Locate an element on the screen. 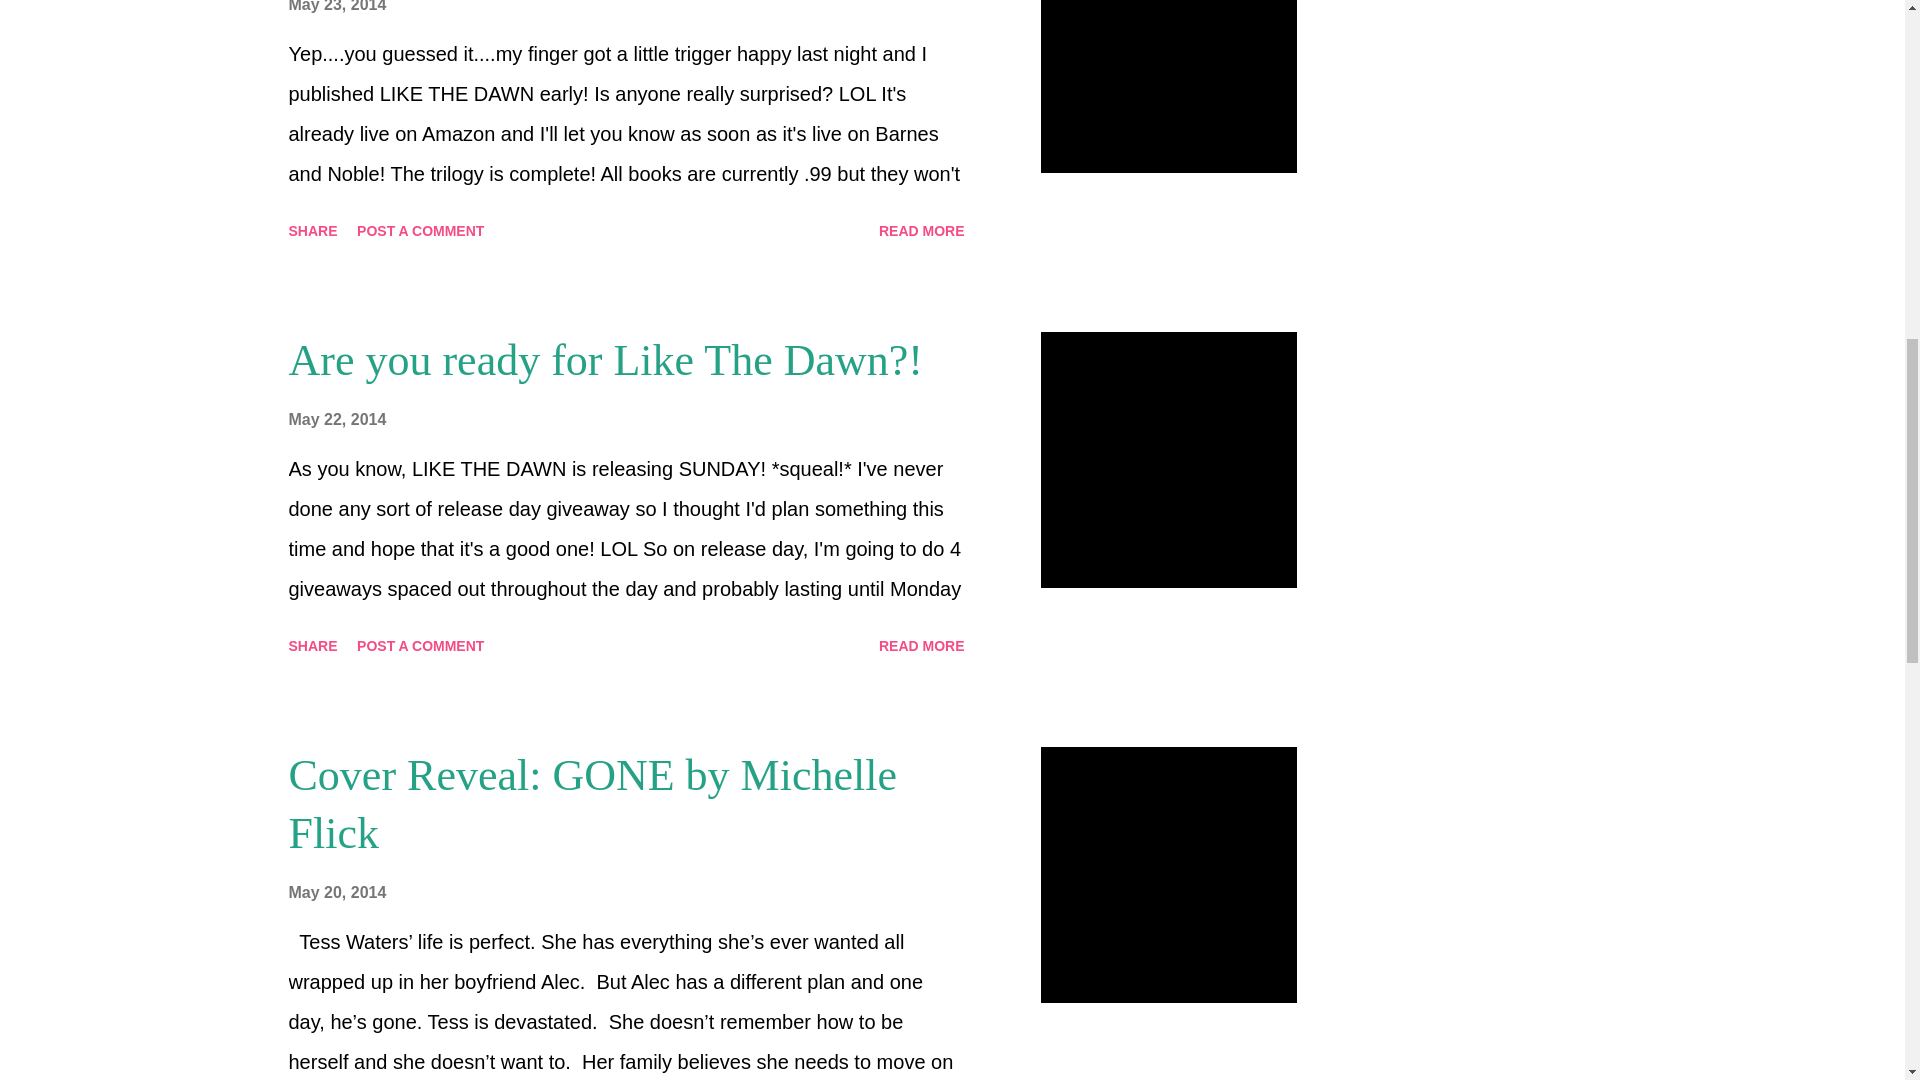 Image resolution: width=1920 pixels, height=1080 pixels. READ MORE is located at coordinates (922, 646).